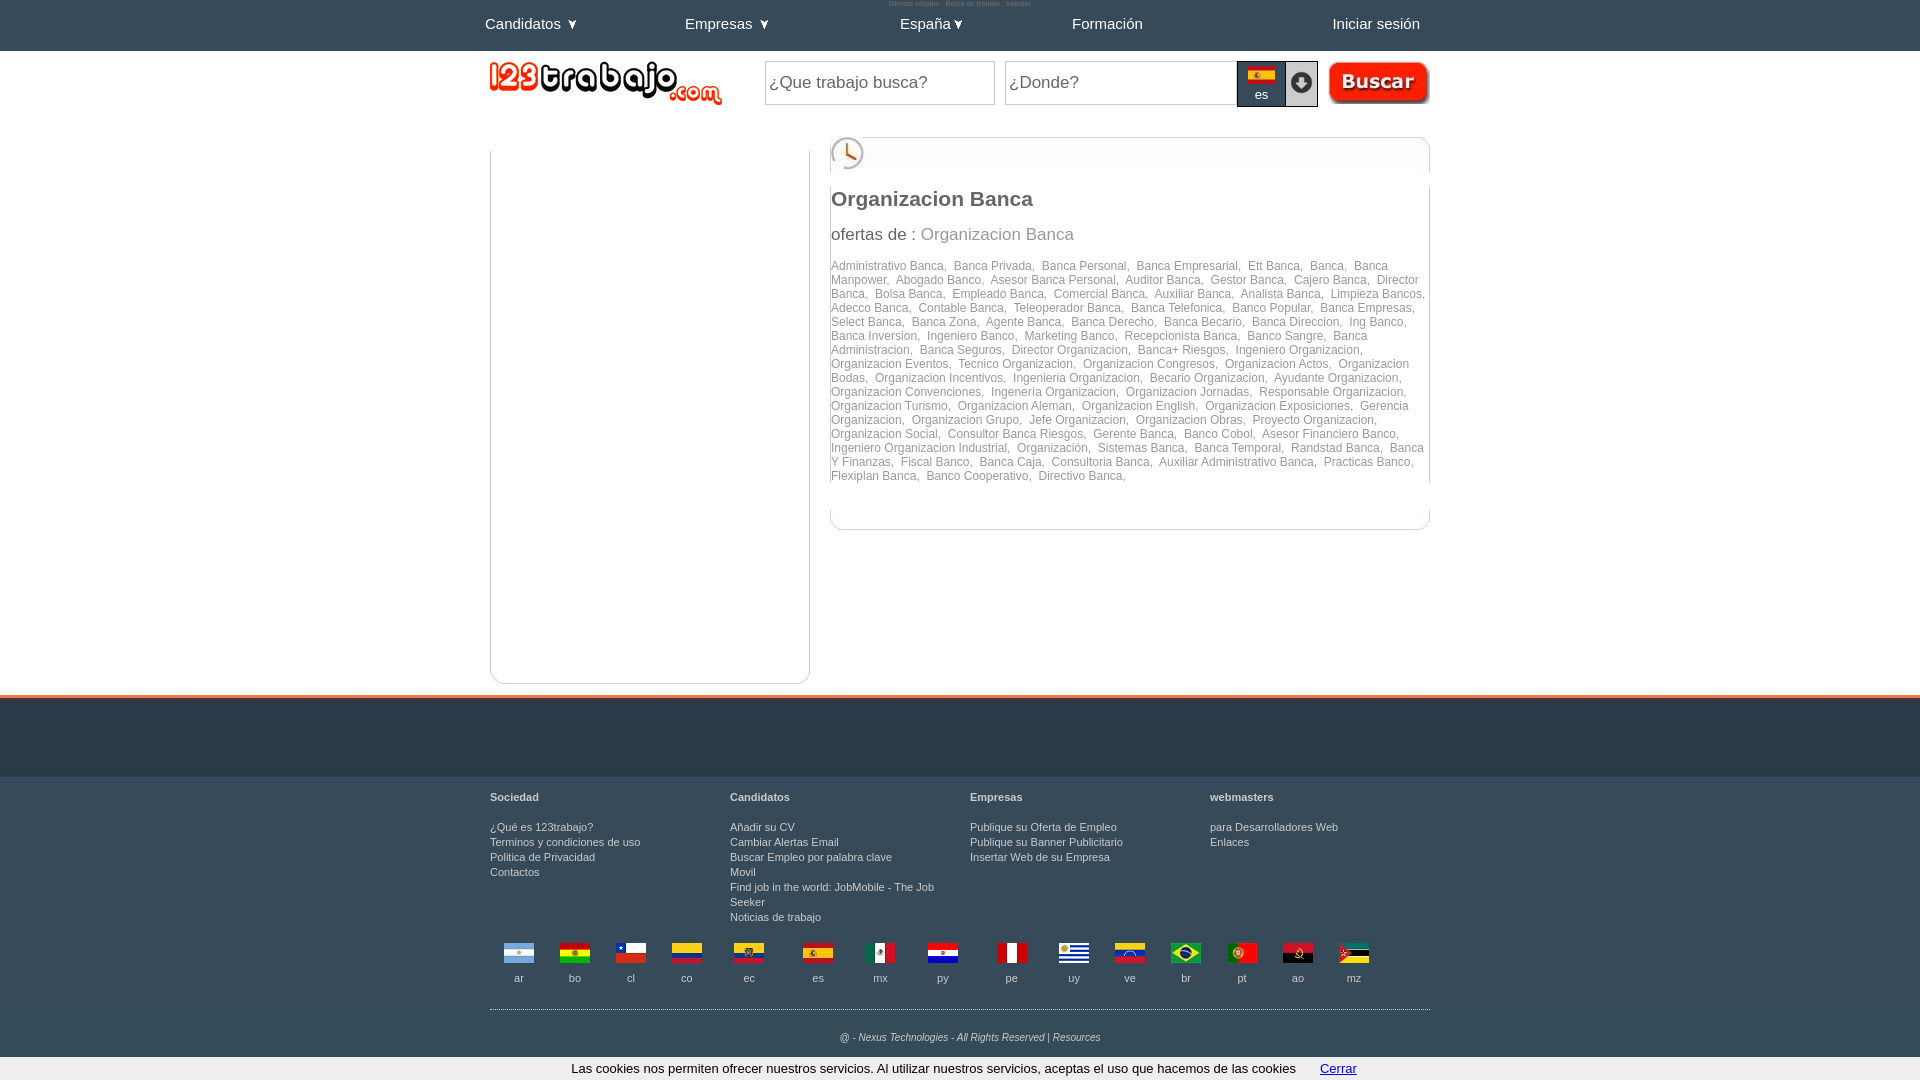 The height and width of the screenshot is (1080, 1920). Describe the element at coordinates (1187, 350) in the screenshot. I see `Banca+ Riesgos, ` at that location.